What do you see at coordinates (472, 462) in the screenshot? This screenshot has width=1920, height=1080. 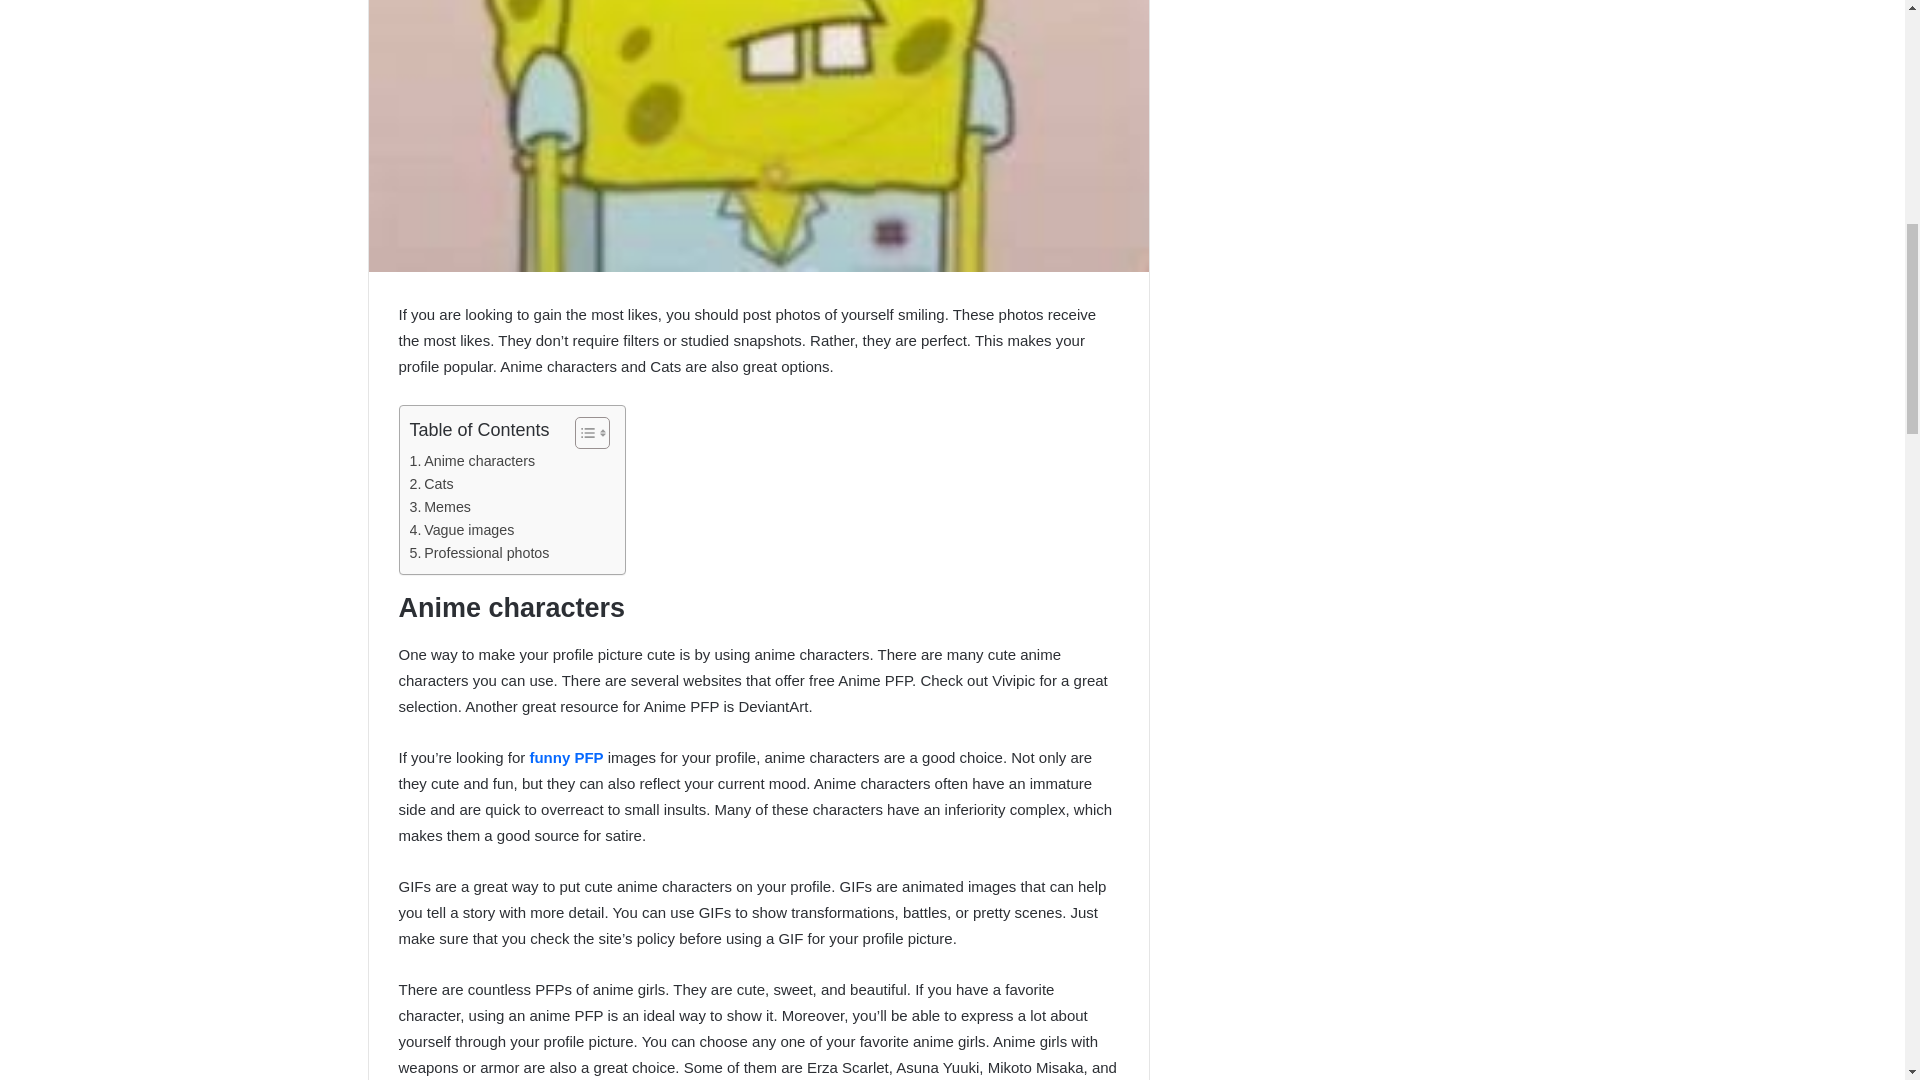 I see `Anime characters` at bounding box center [472, 462].